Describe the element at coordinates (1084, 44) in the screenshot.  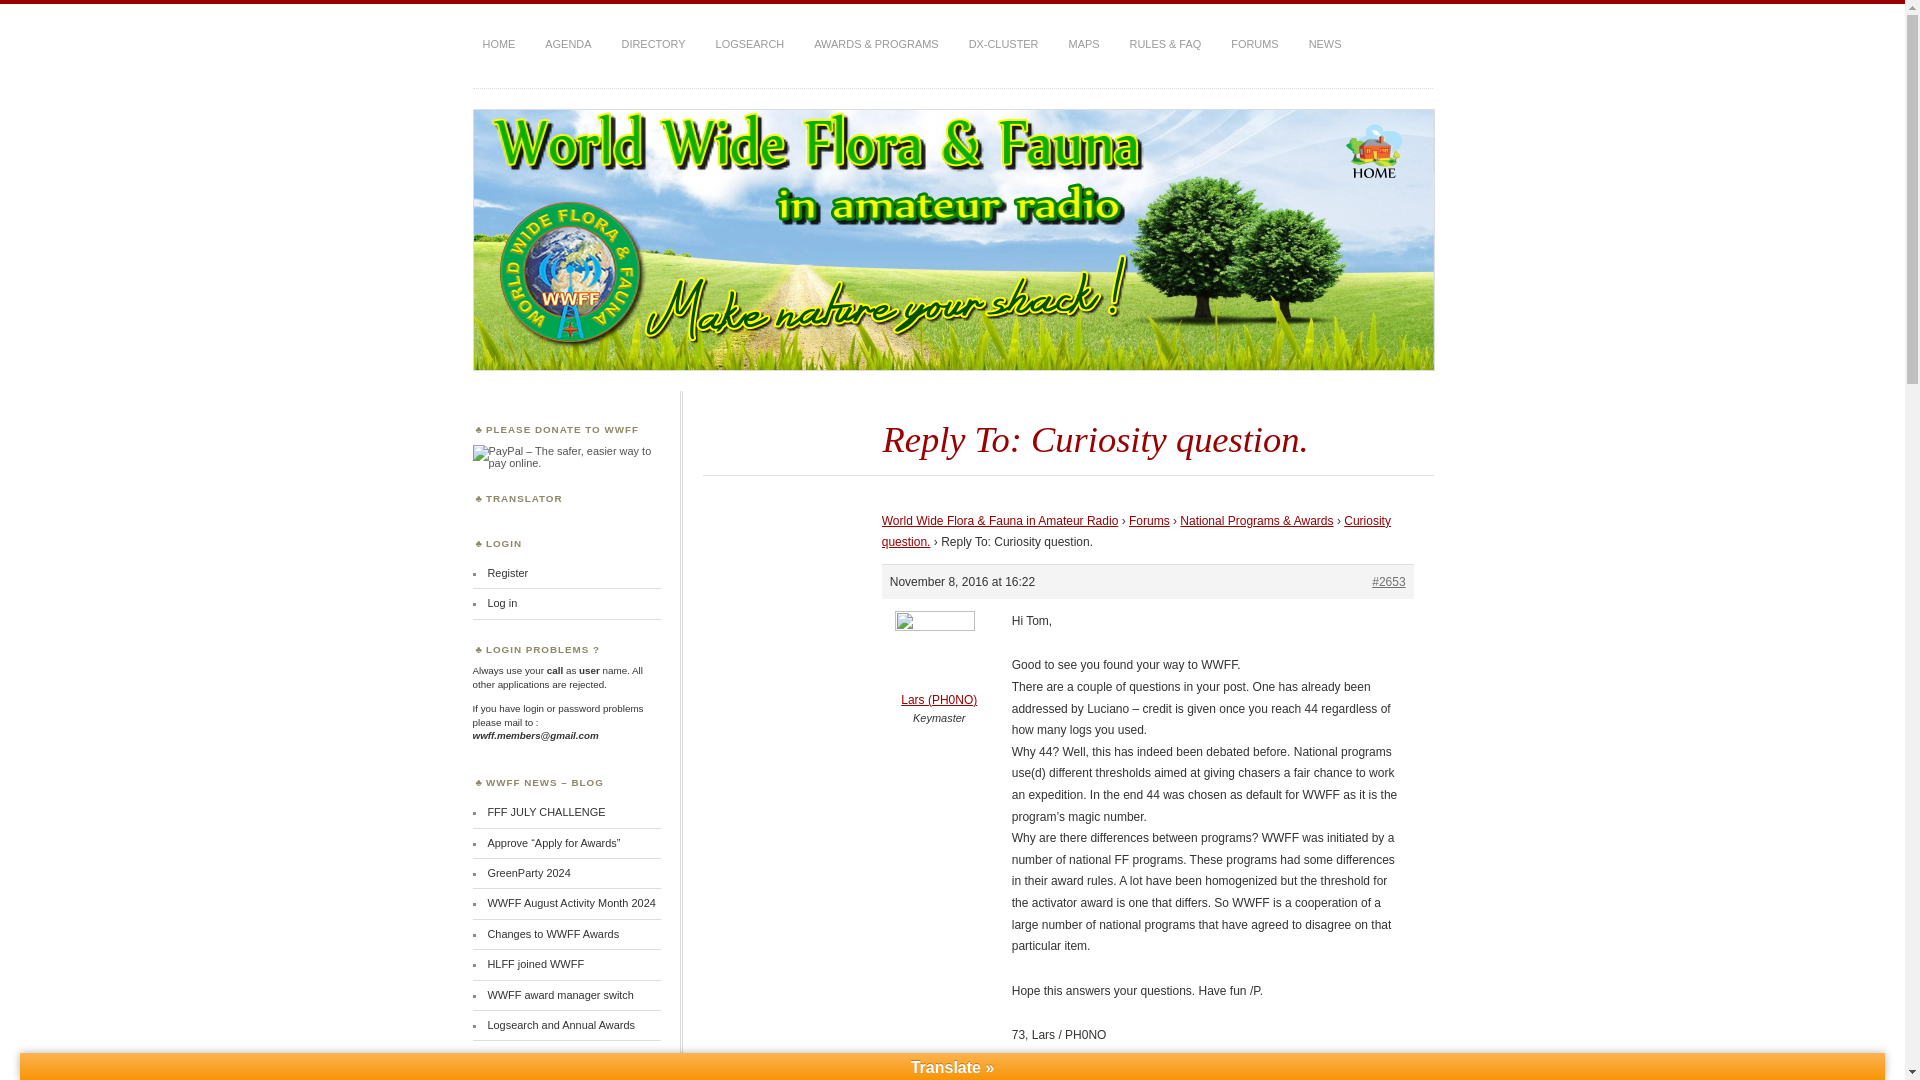
I see `MAPS` at that location.